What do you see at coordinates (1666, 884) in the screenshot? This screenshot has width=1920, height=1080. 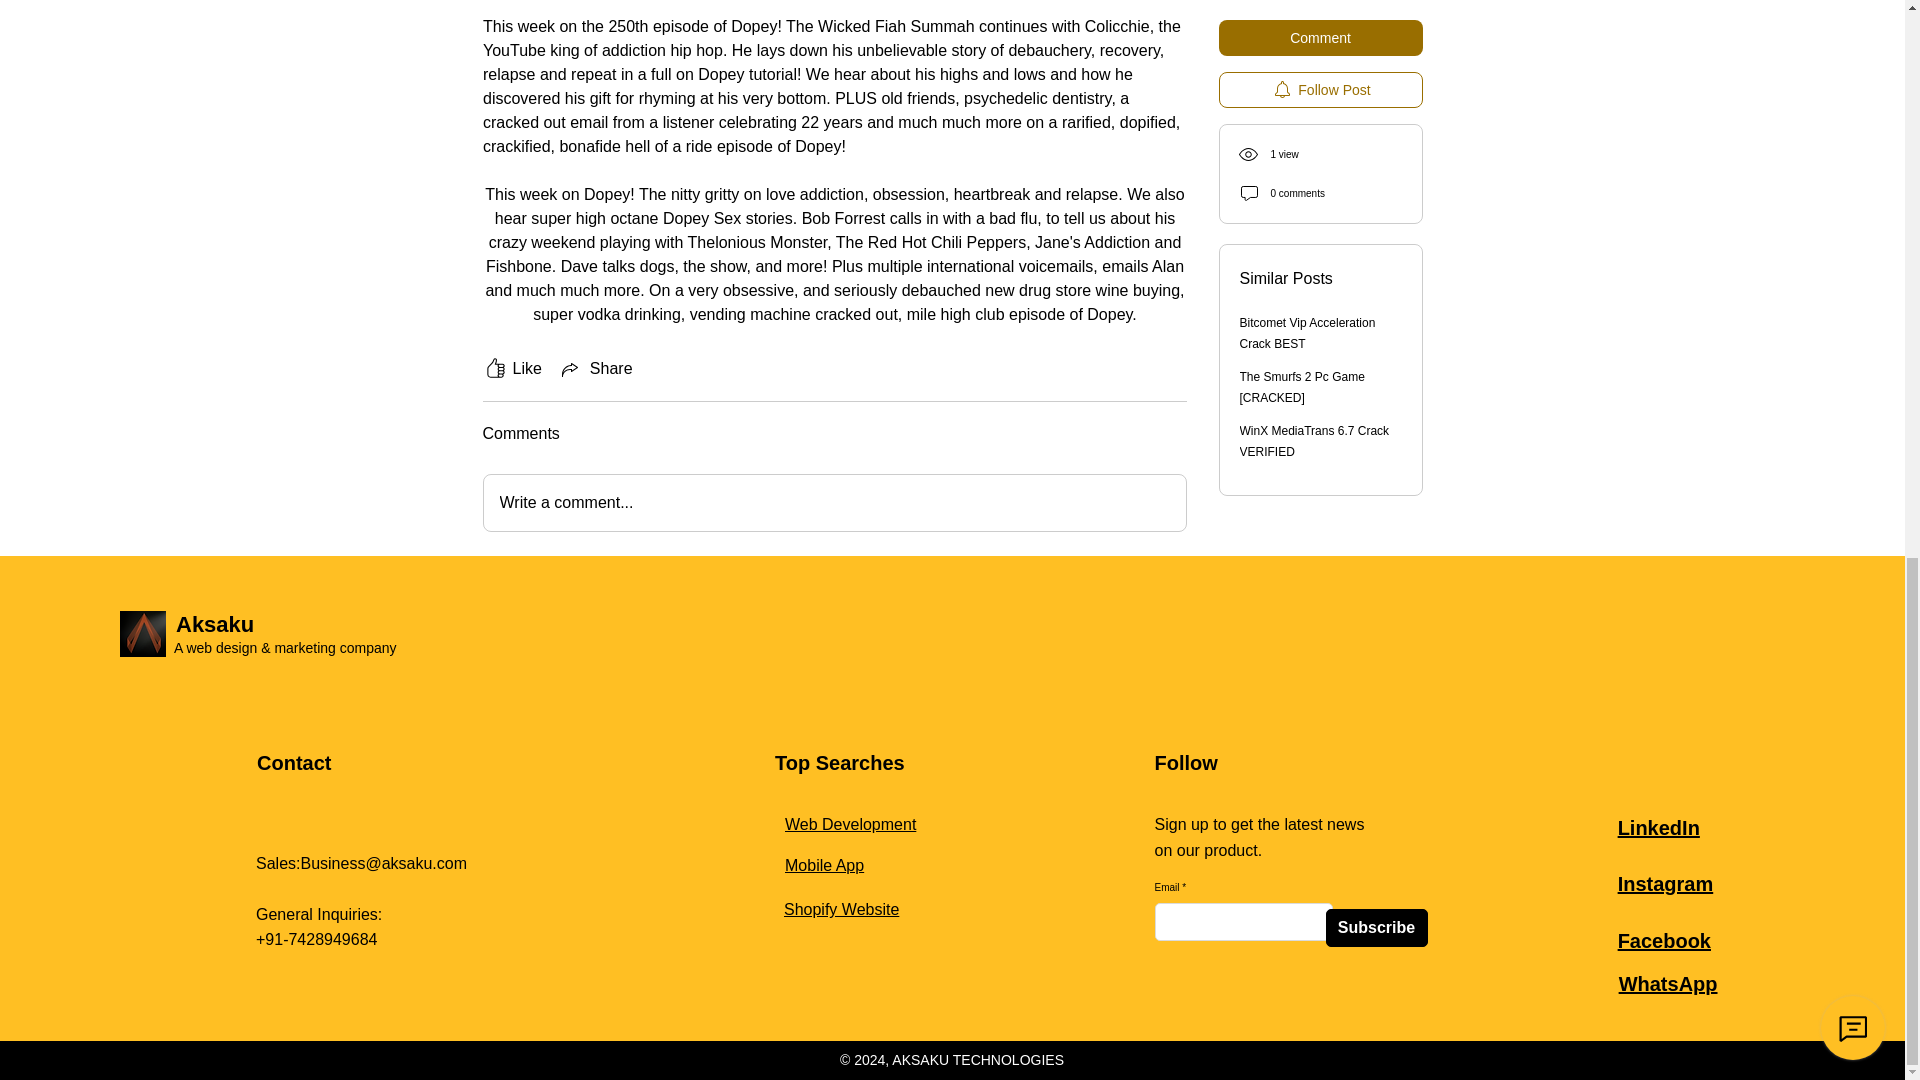 I see `Instagram` at bounding box center [1666, 884].